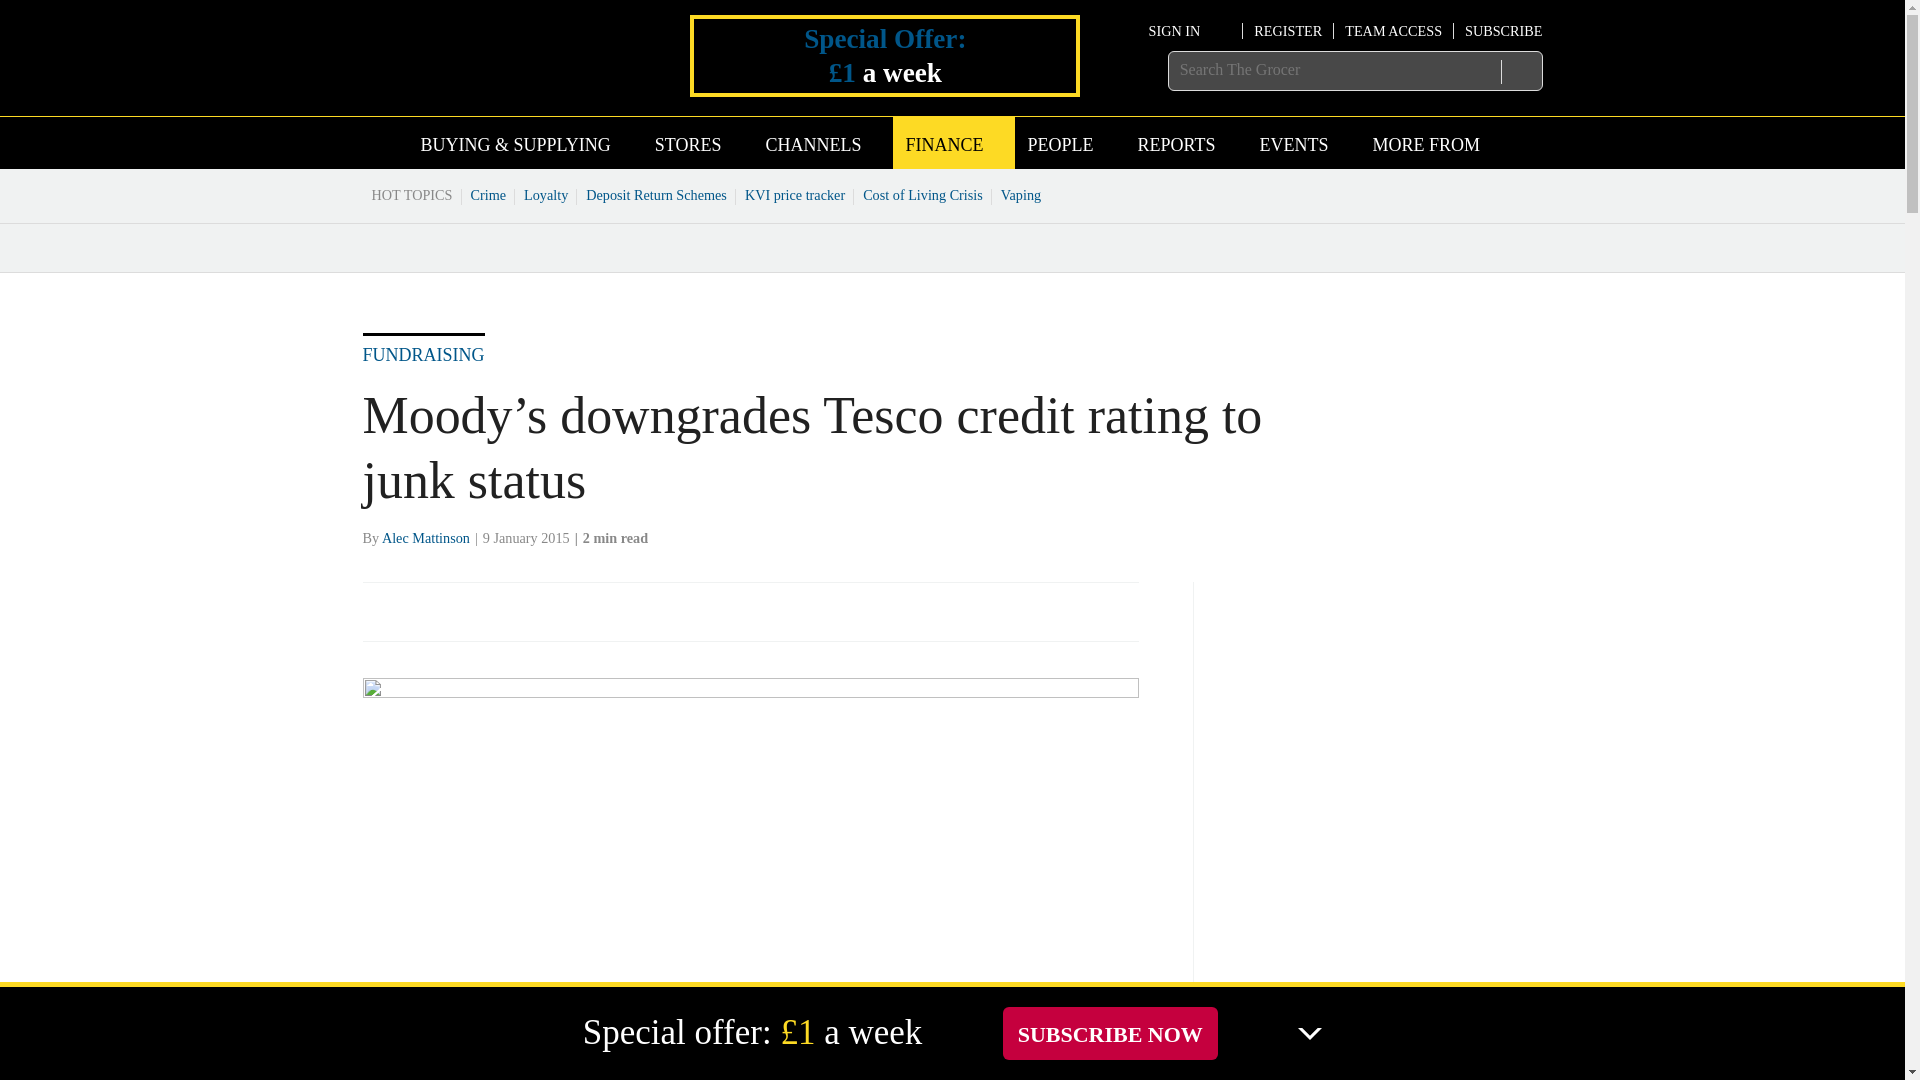 The height and width of the screenshot is (1080, 1920). I want to click on Share this on Facebook, so click(380, 610).